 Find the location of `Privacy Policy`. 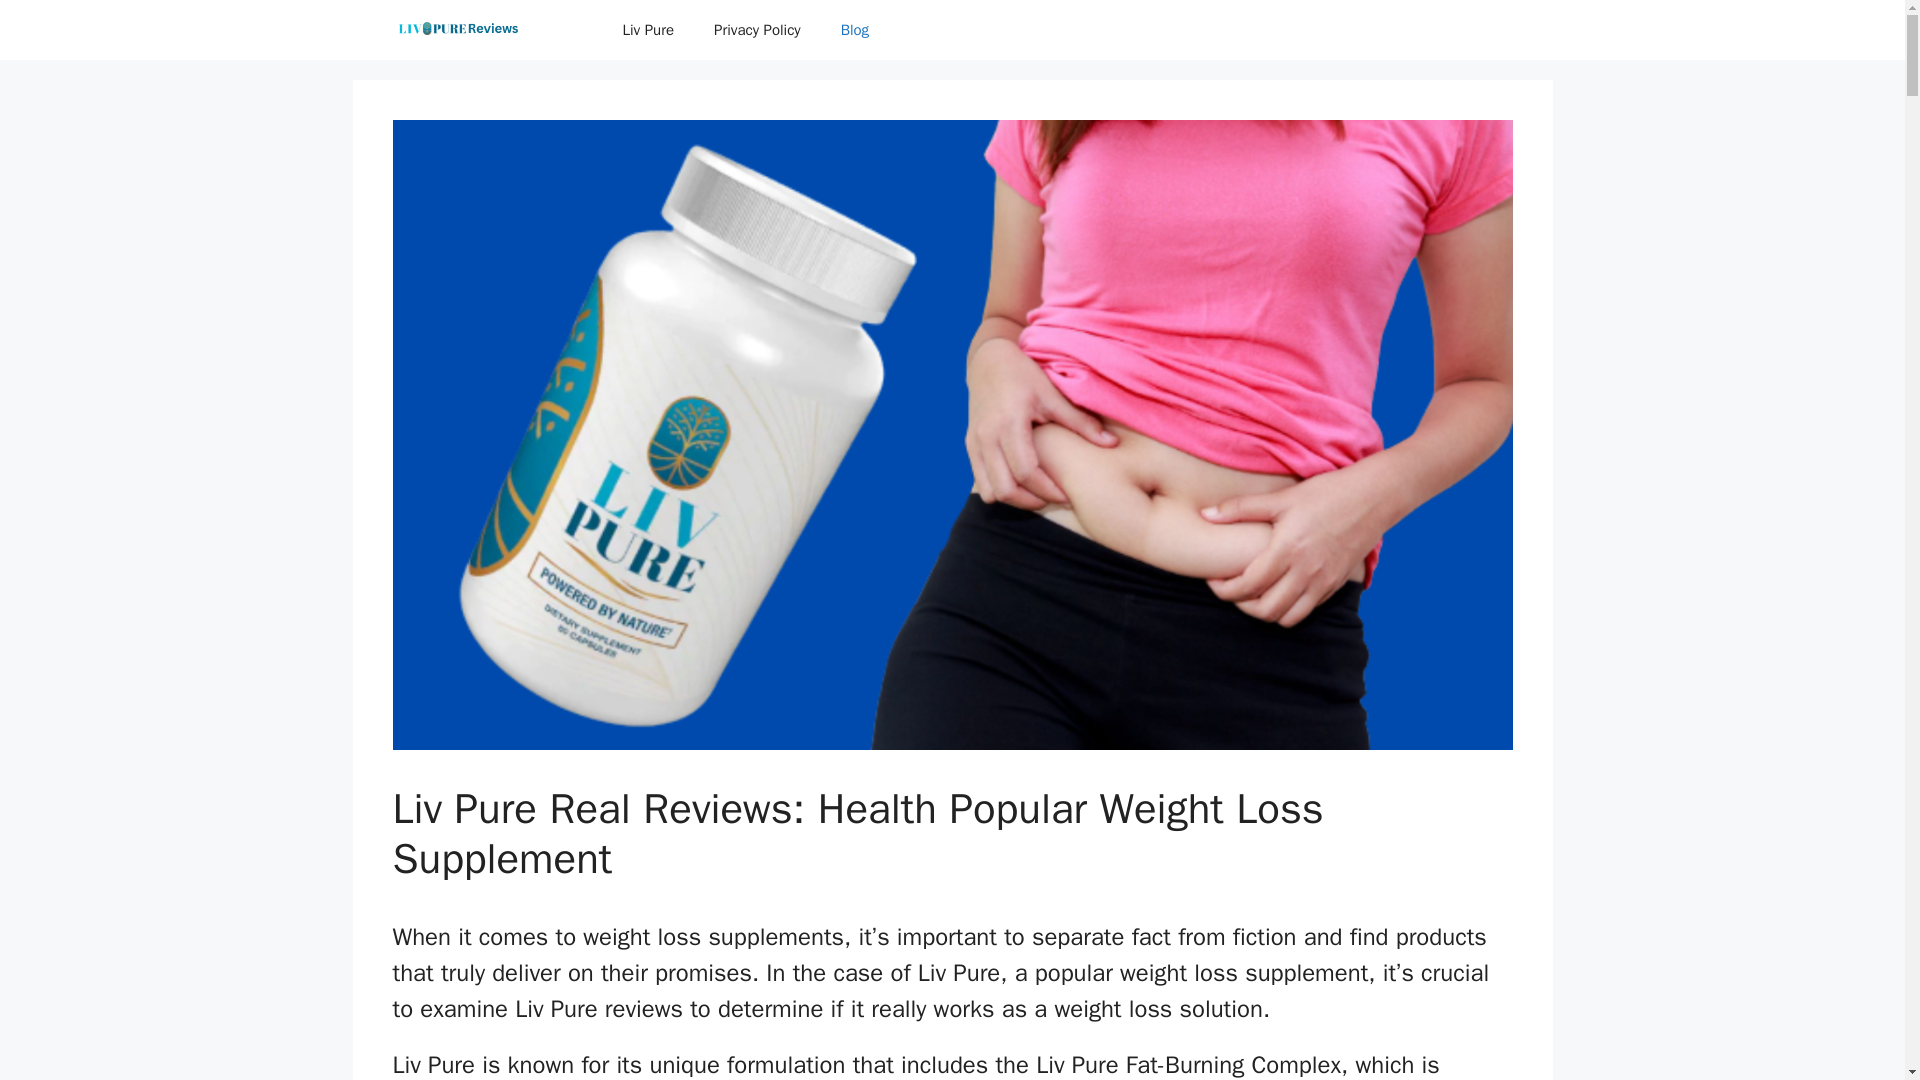

Privacy Policy is located at coordinates (757, 30).